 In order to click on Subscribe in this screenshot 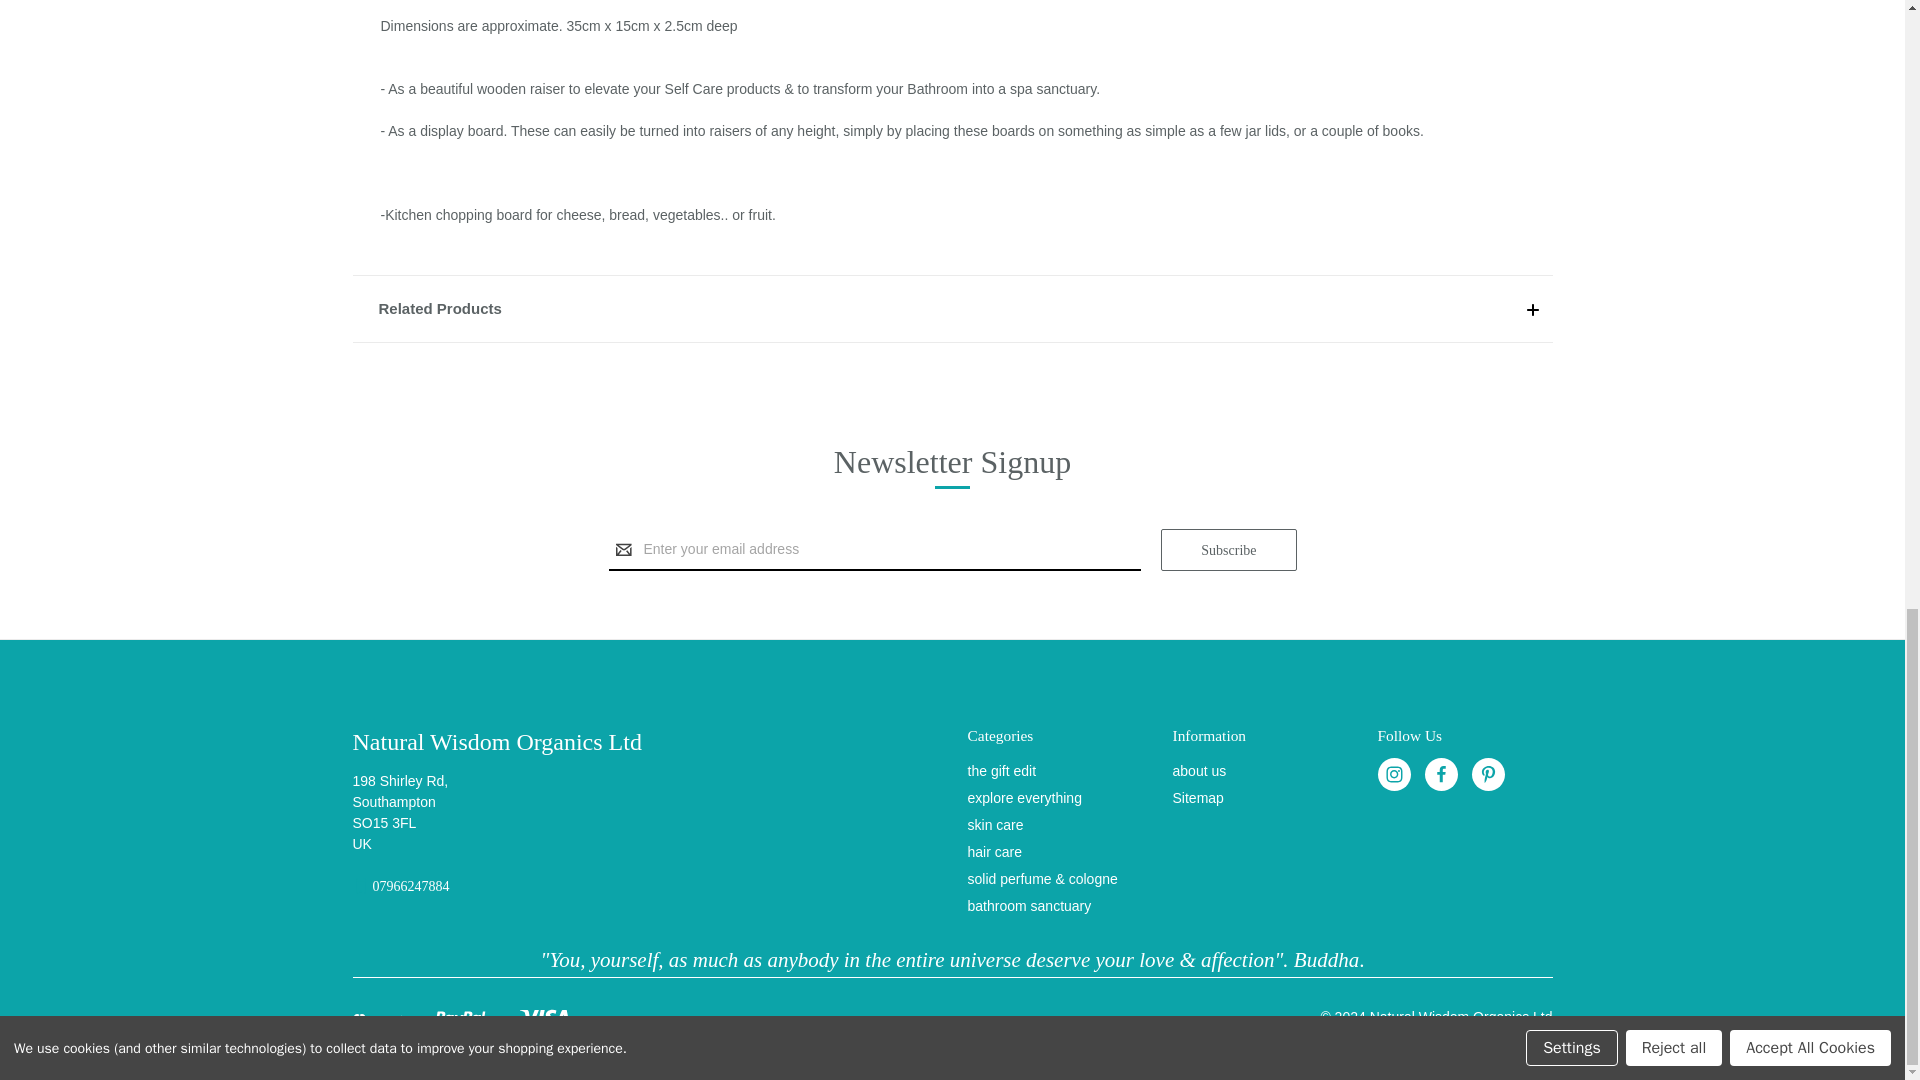, I will do `click(1228, 550)`.